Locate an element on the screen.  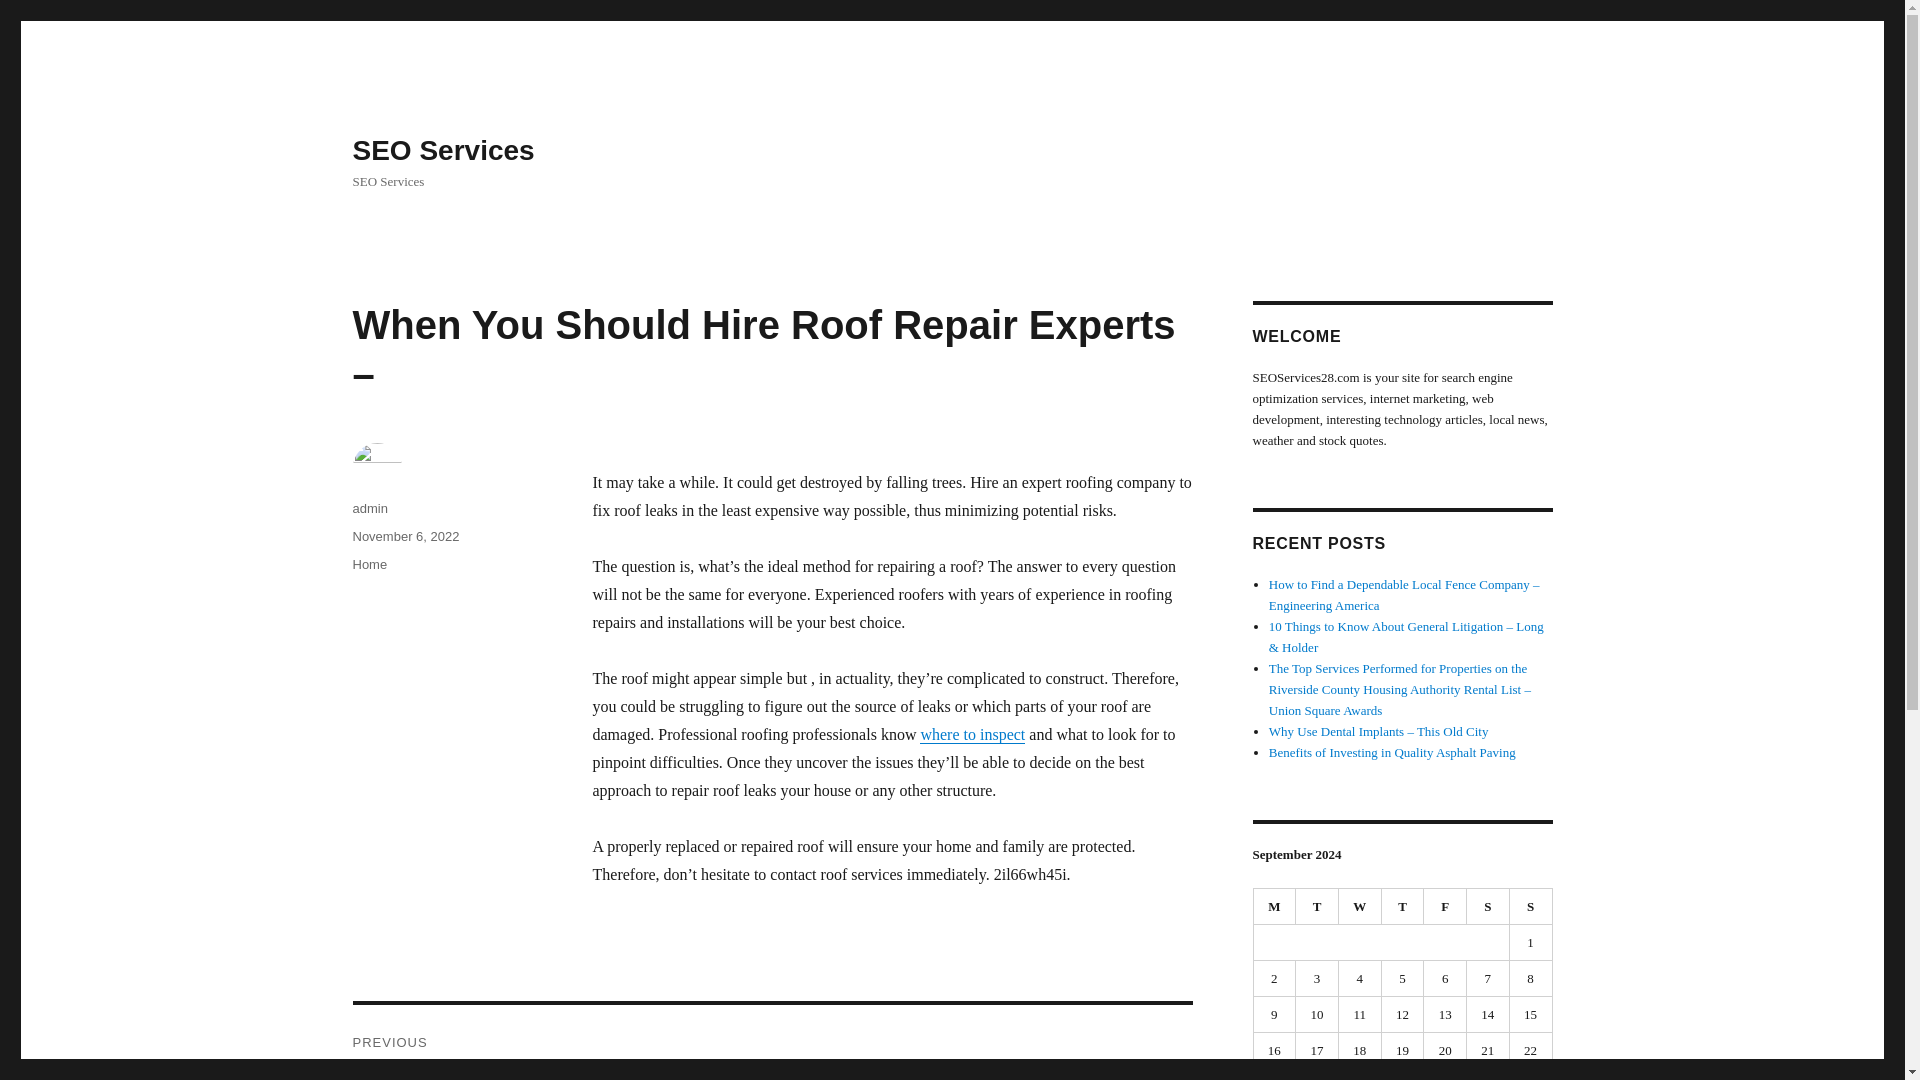
Thursday is located at coordinates (1403, 906).